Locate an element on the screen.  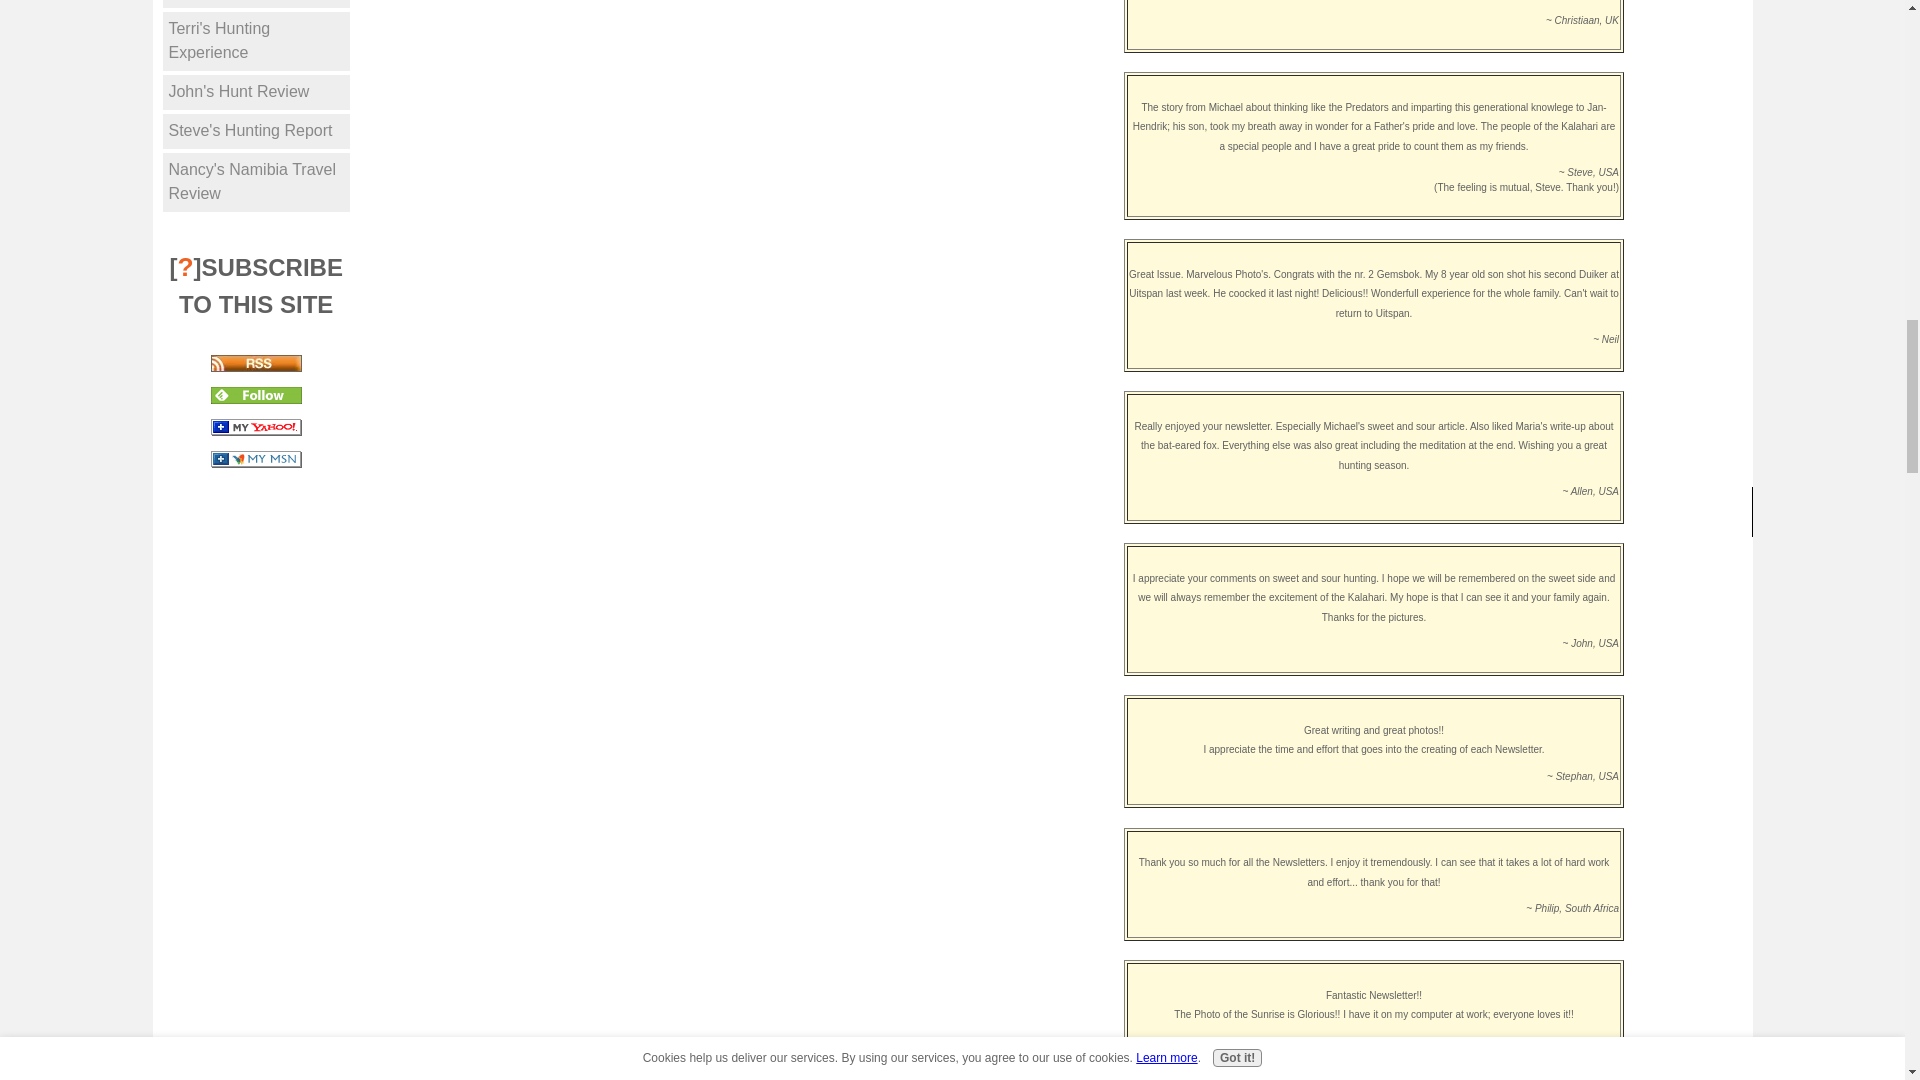
Nancy's Namibia Travel Review is located at coordinates (256, 182).